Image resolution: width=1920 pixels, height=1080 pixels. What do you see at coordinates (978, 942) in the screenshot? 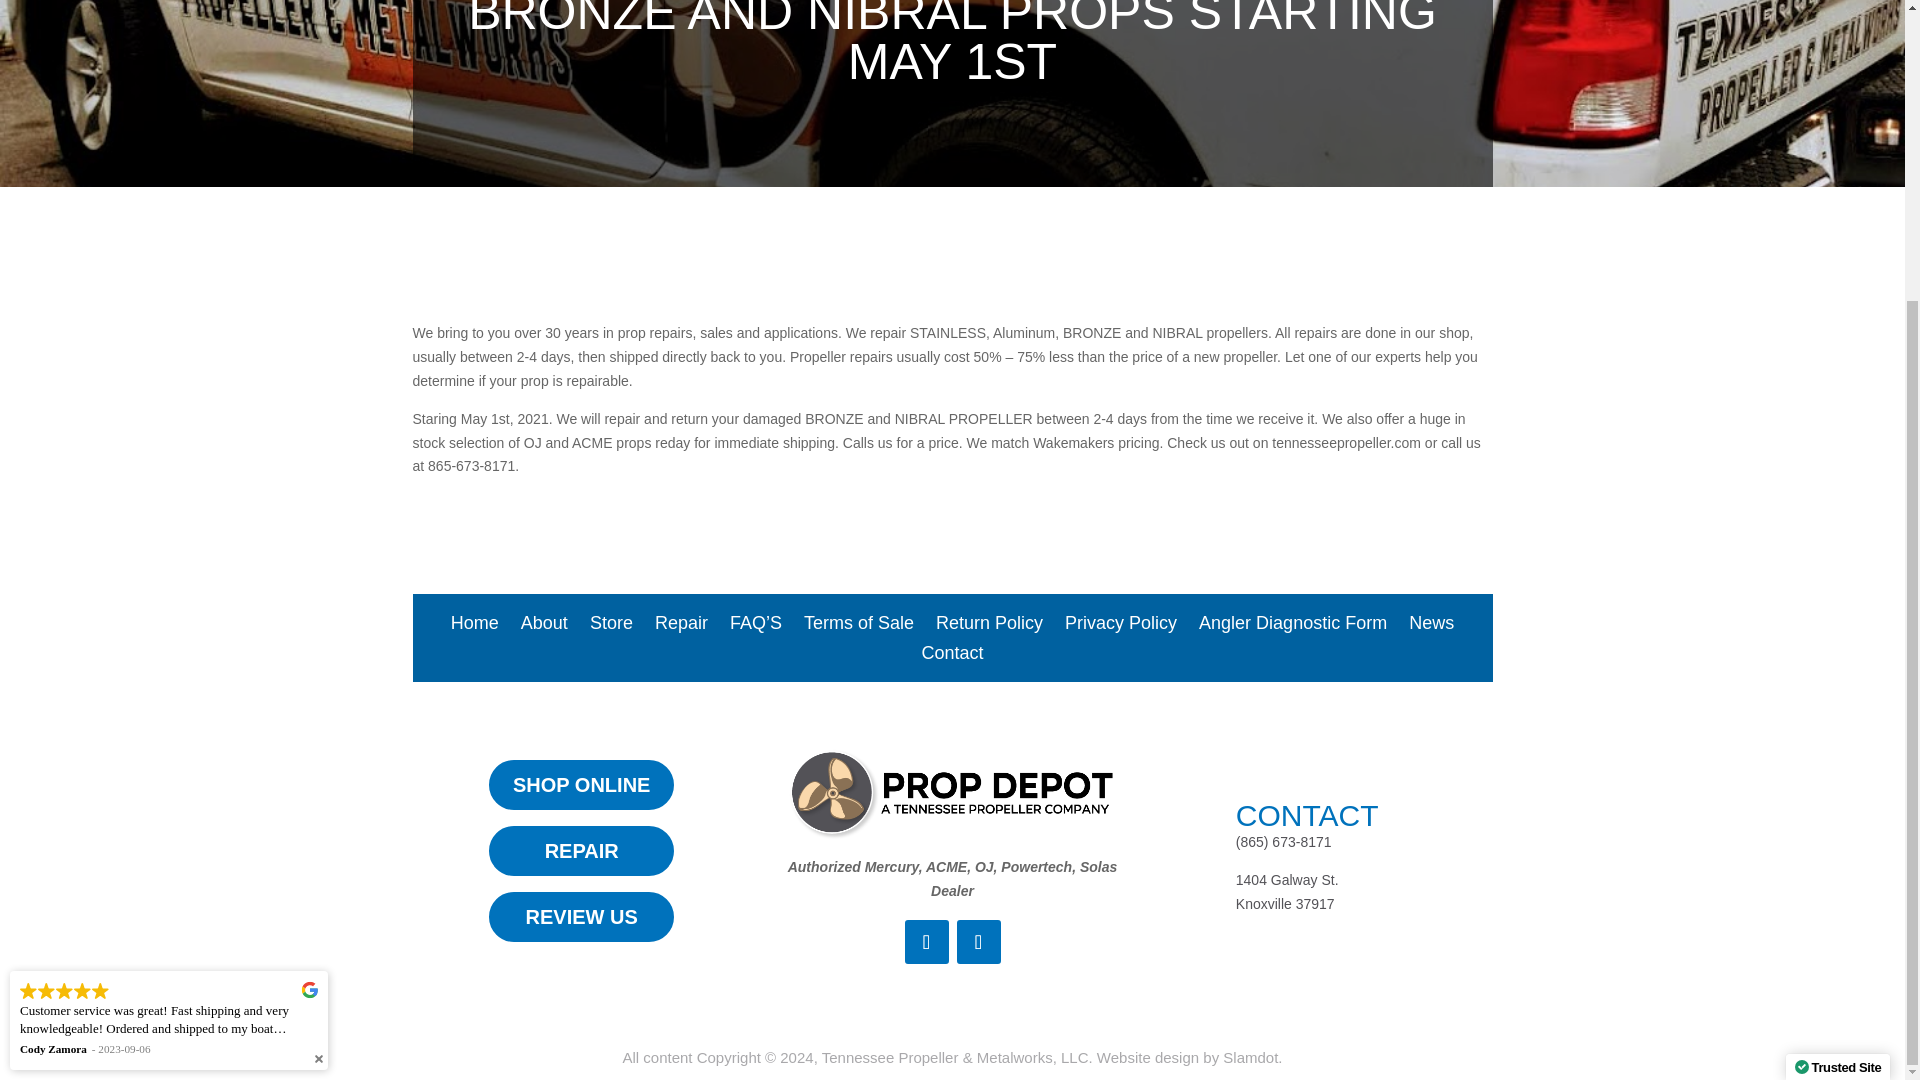
I see `Follow on Instagram` at bounding box center [978, 942].